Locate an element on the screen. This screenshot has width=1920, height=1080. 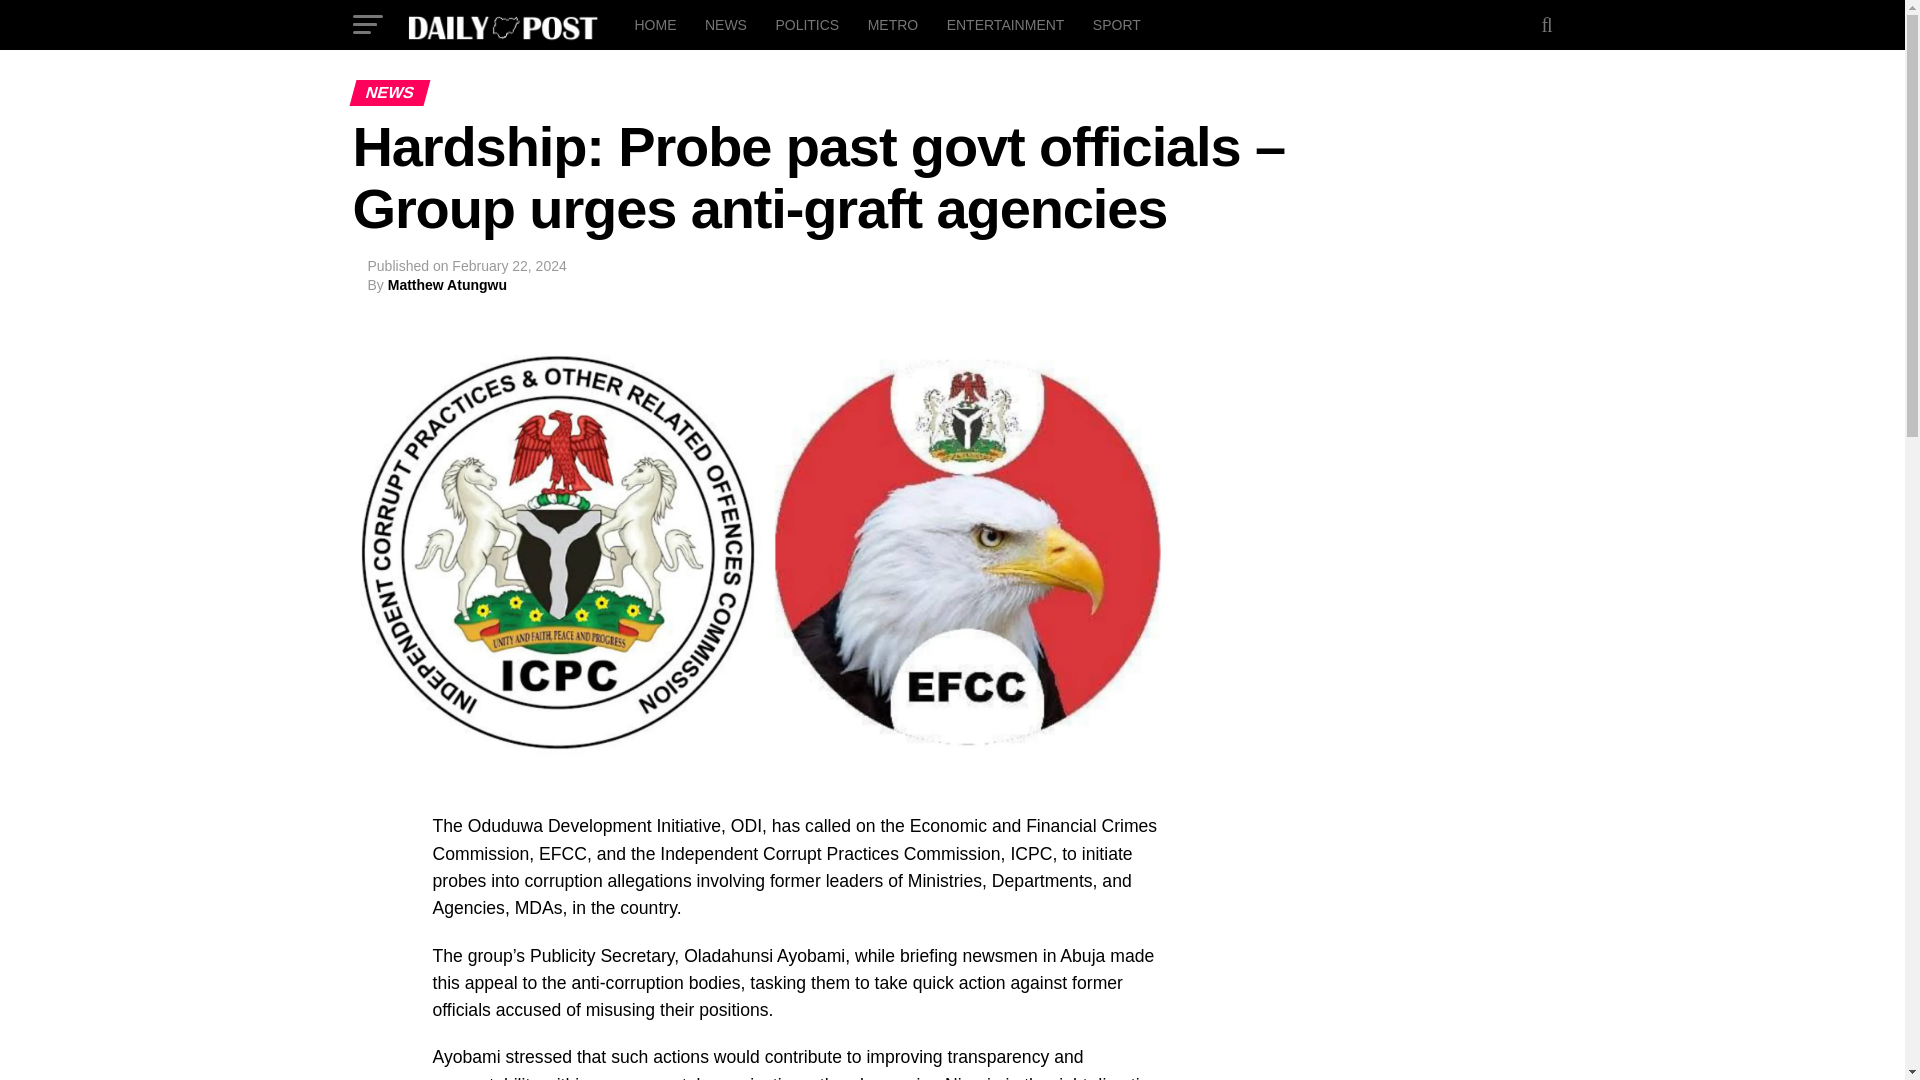
NEWS is located at coordinates (726, 24).